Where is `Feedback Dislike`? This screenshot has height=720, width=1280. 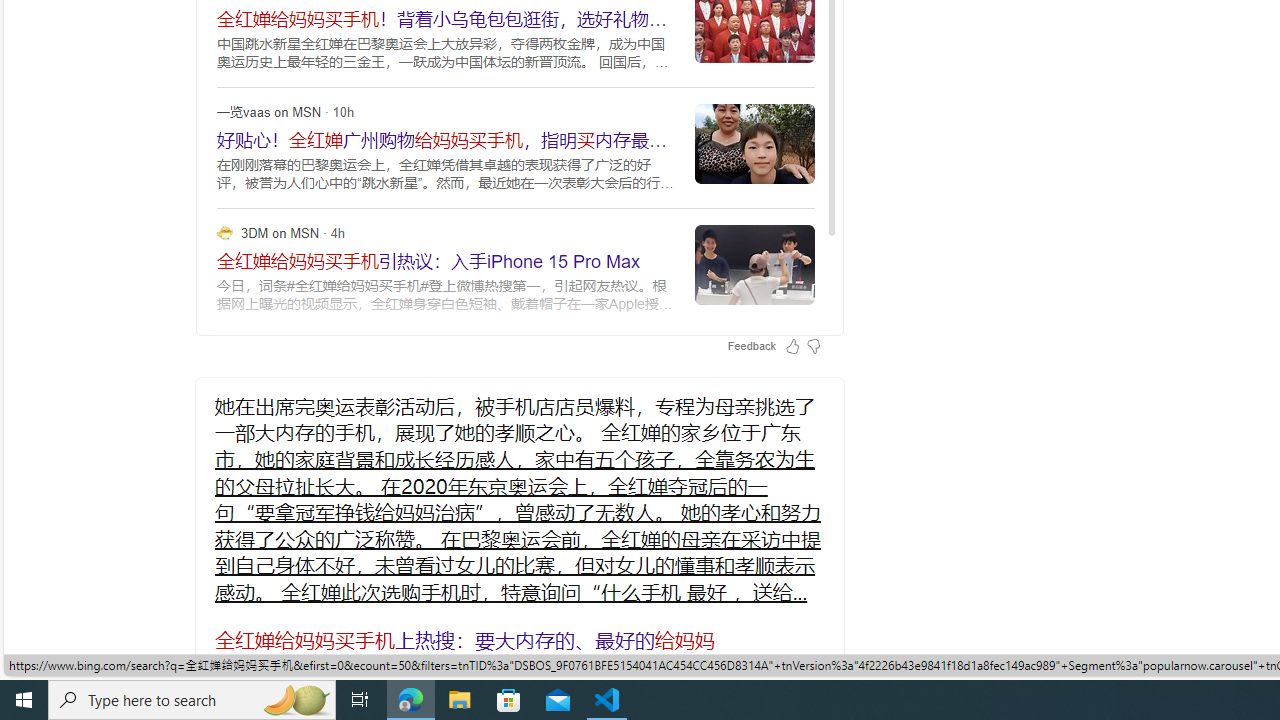
Feedback Dislike is located at coordinates (813, 346).